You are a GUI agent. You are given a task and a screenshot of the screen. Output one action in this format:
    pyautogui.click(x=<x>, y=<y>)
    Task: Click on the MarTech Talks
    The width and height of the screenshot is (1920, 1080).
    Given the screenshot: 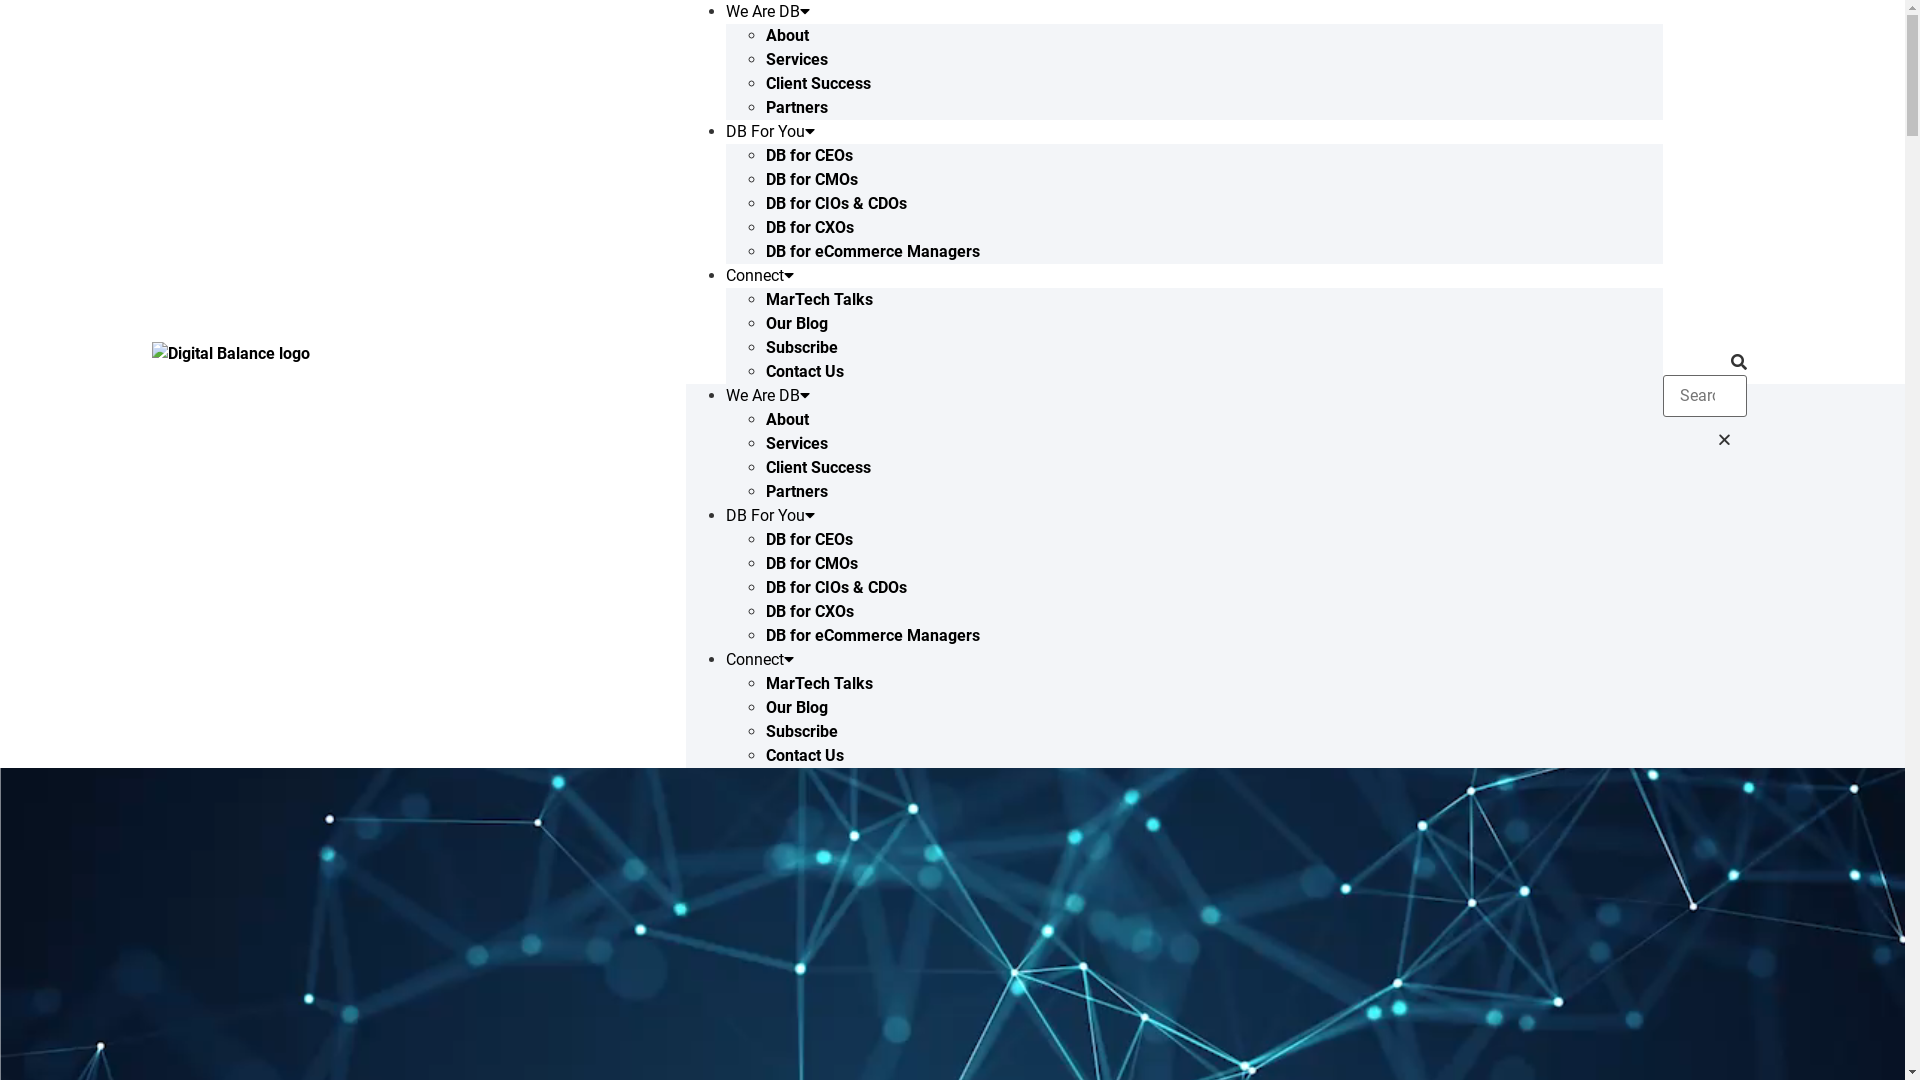 What is the action you would take?
    pyautogui.click(x=820, y=300)
    